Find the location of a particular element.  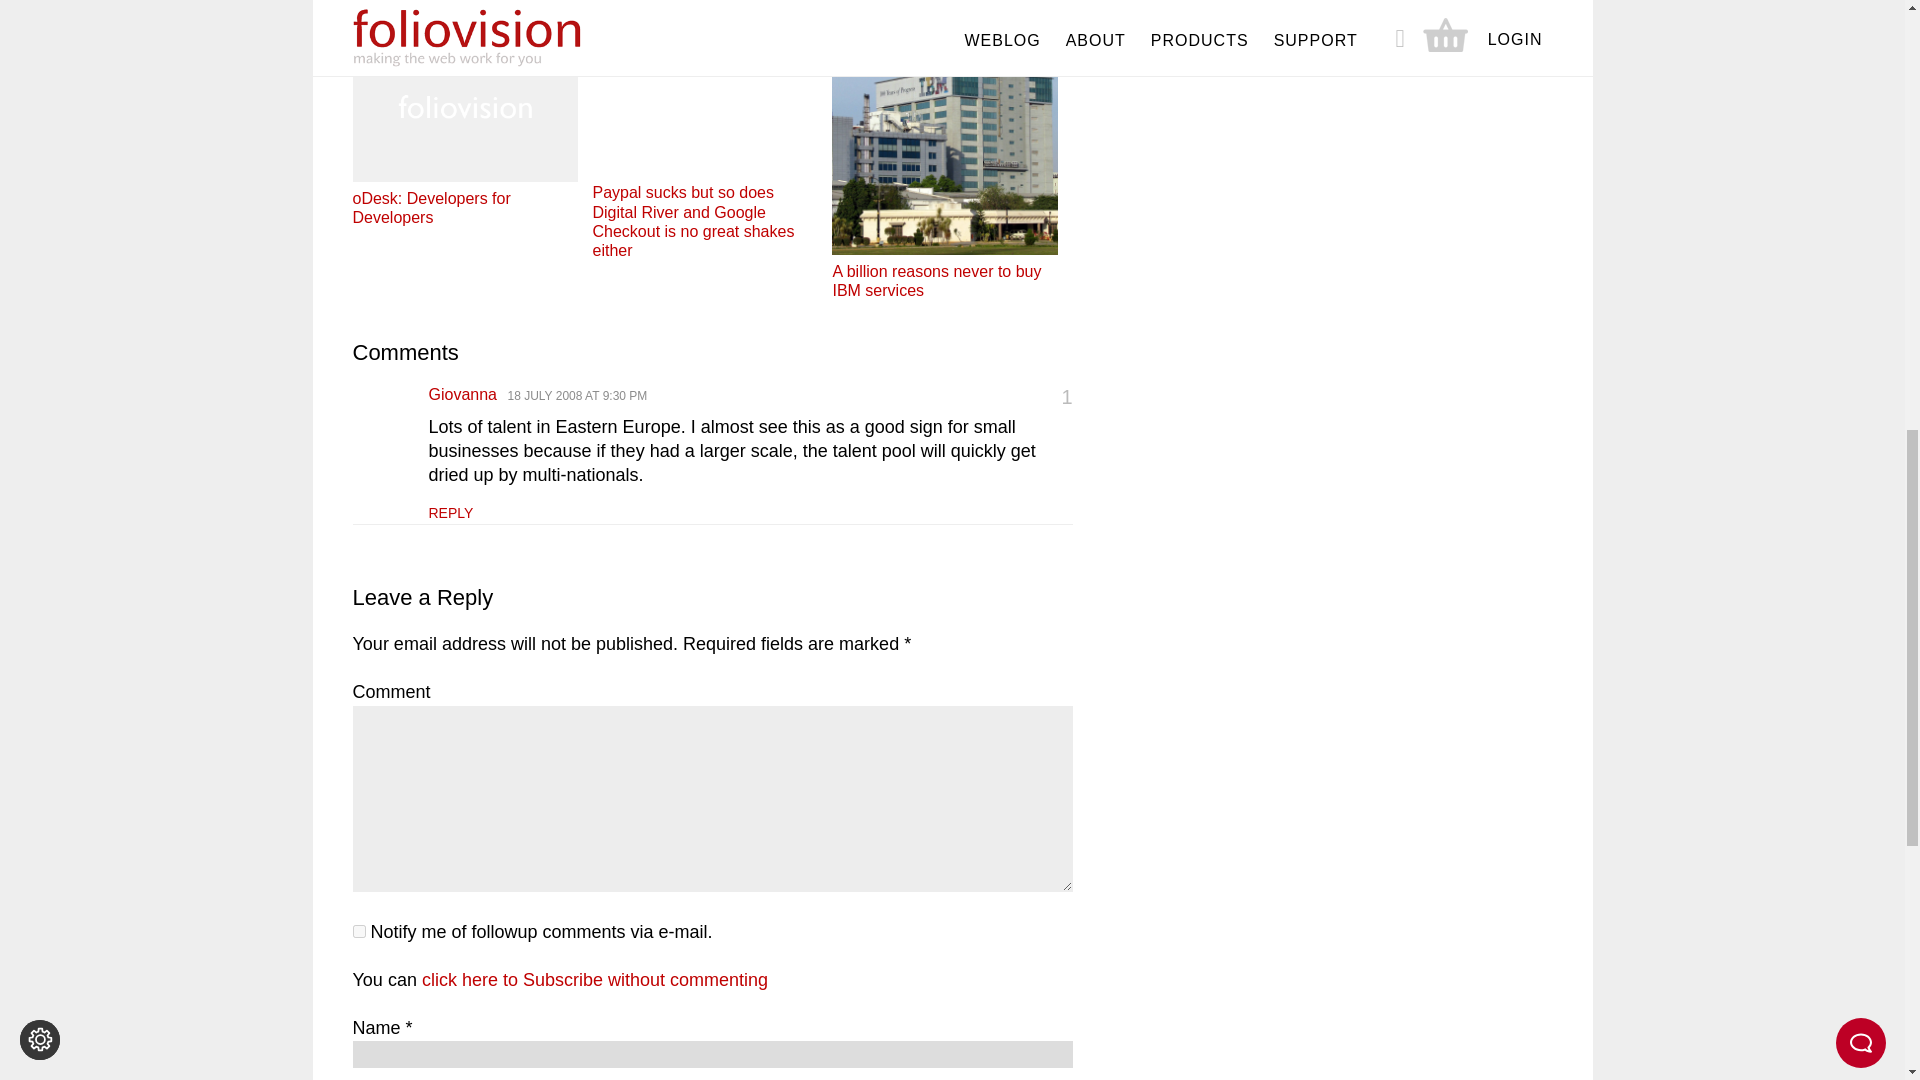

1 is located at coordinates (358, 931).